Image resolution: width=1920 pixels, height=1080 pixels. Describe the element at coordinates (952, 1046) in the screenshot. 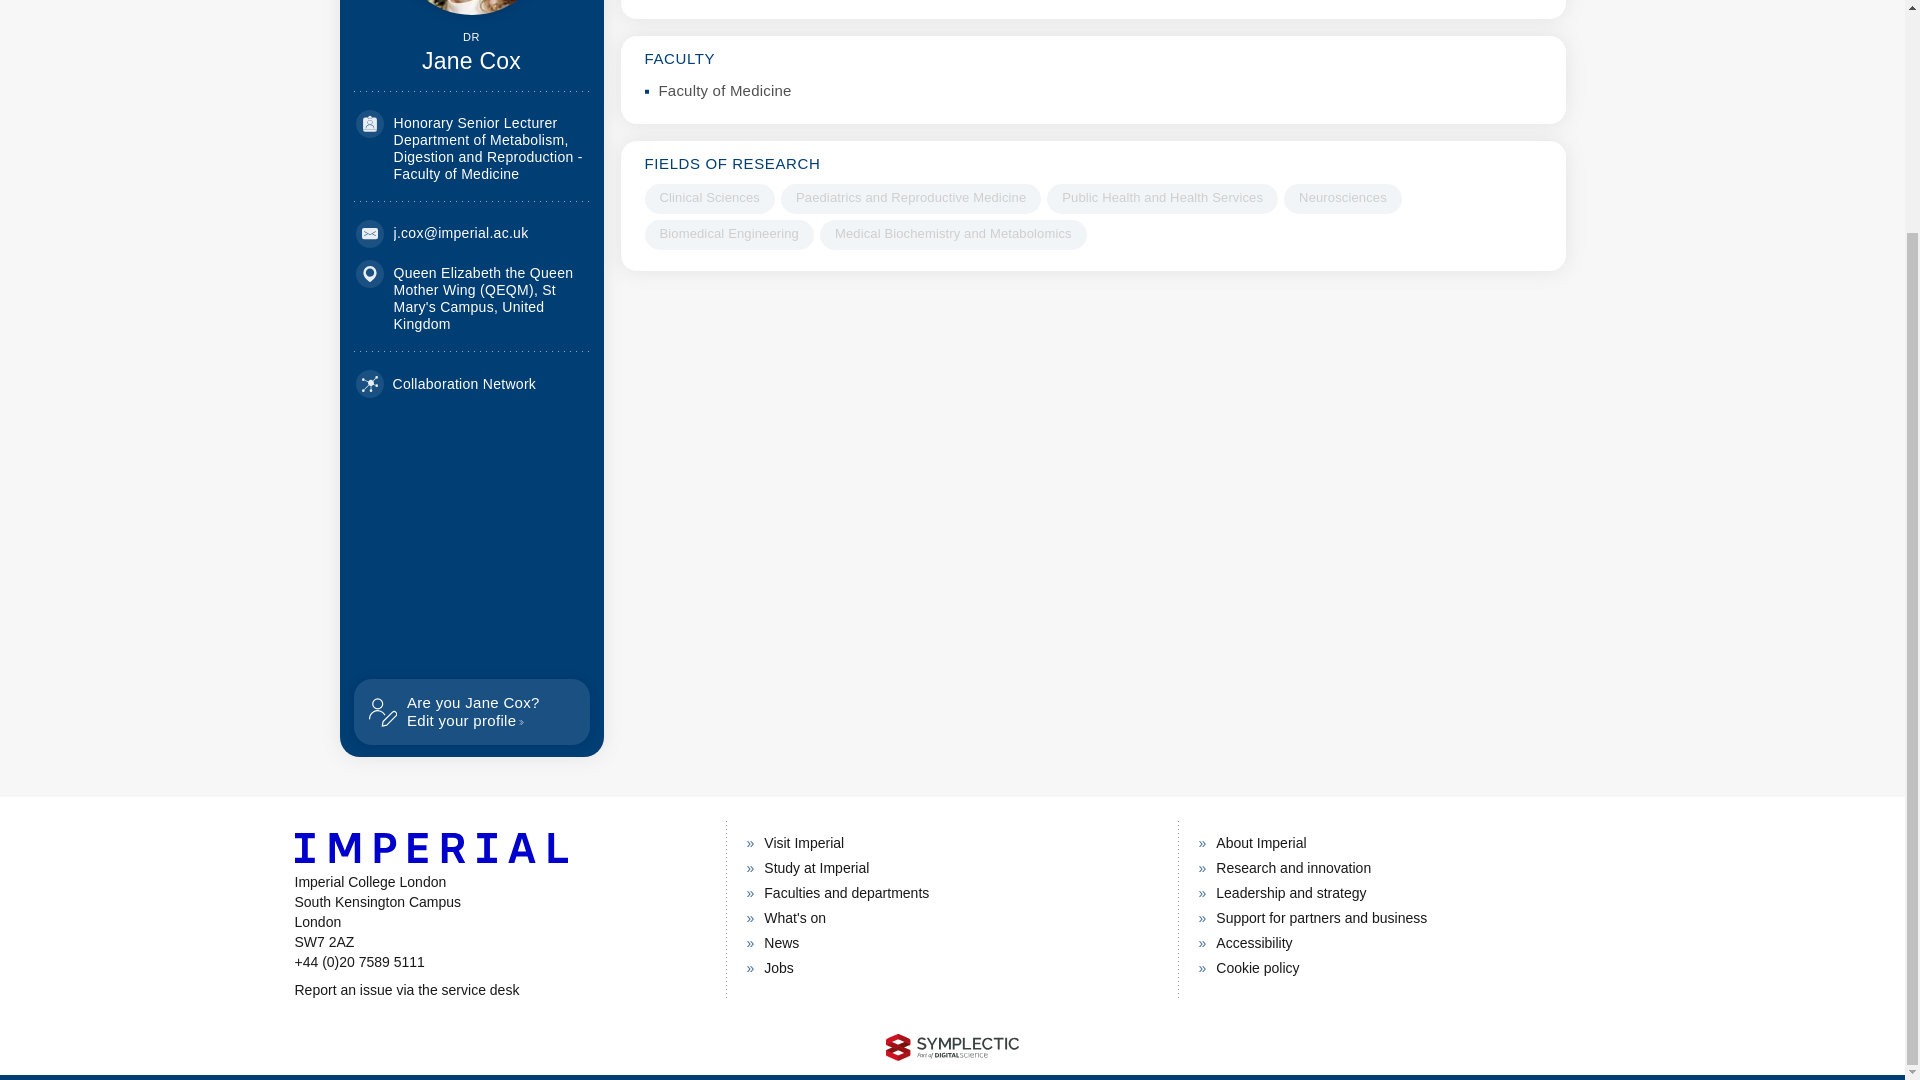

I see `Symplectic, part of Digital Science` at that location.